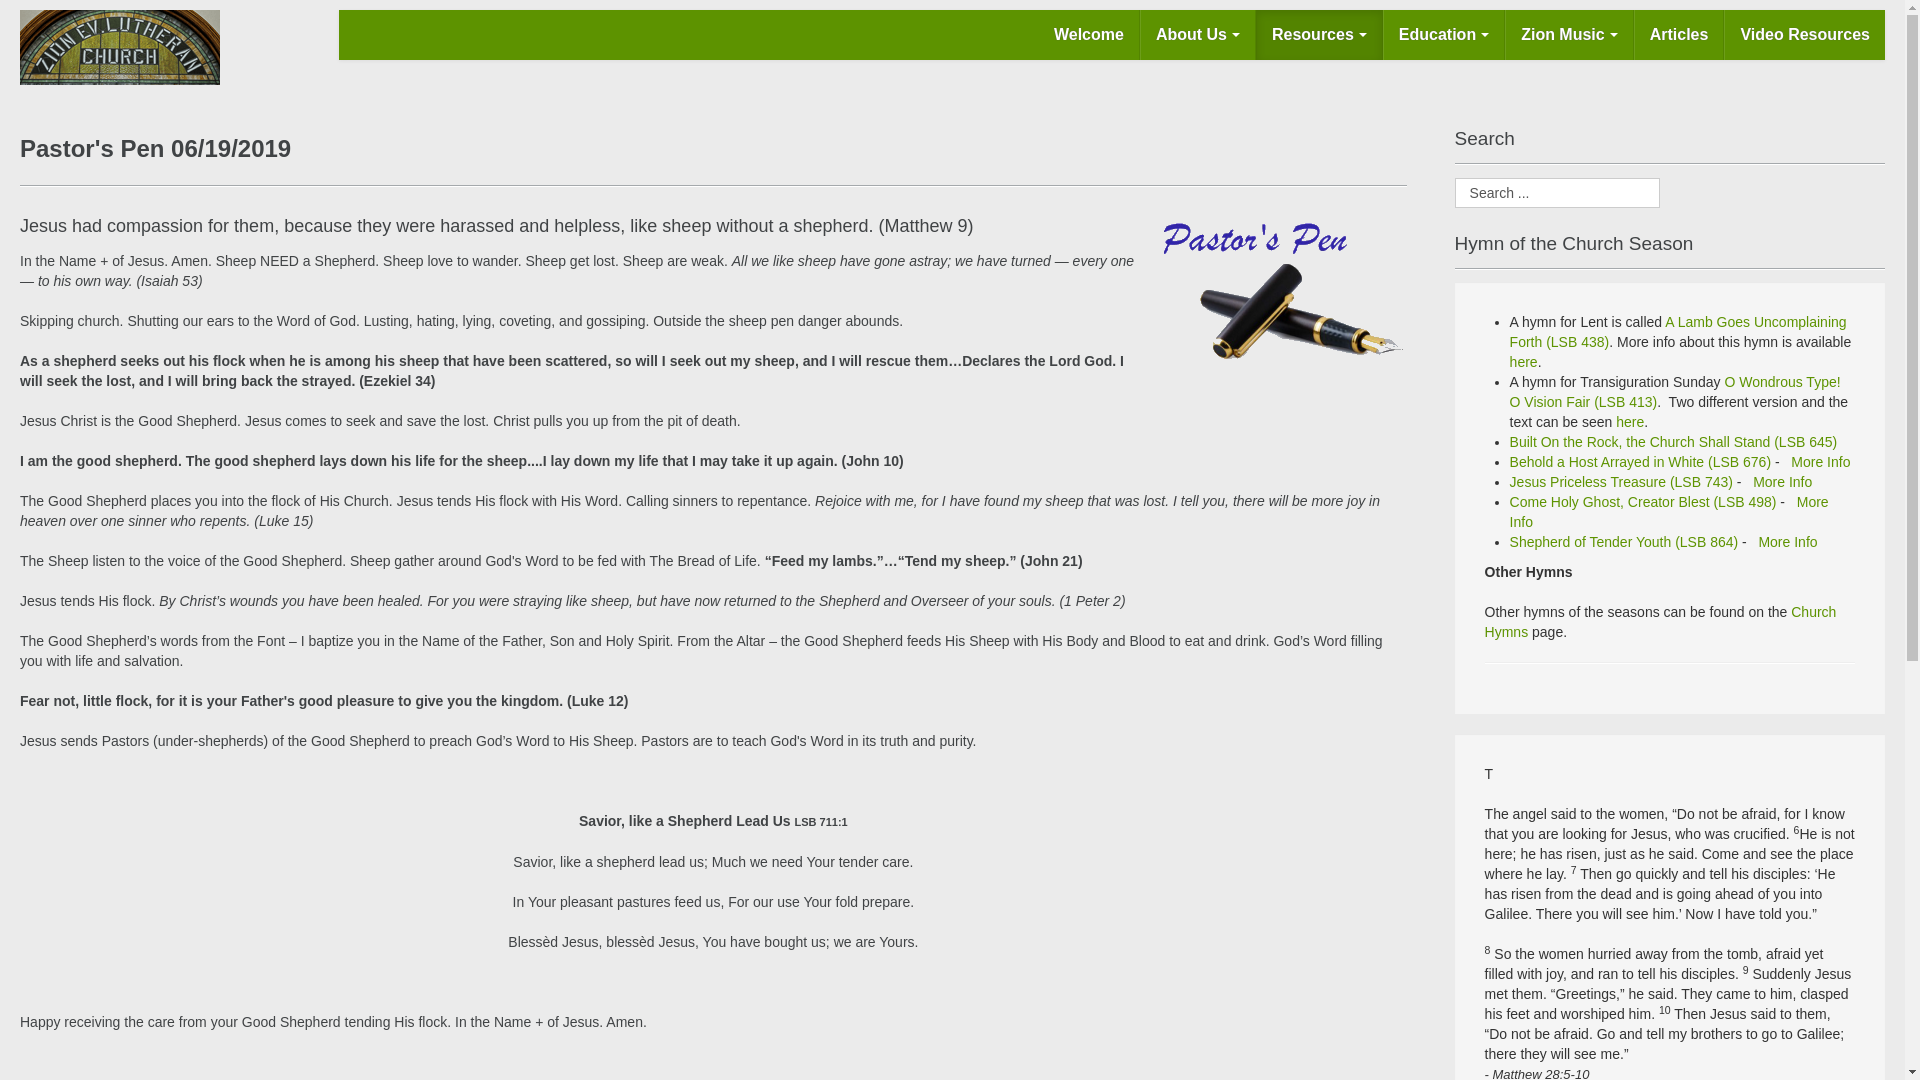  What do you see at coordinates (1198, 34) in the screenshot?
I see `About Us` at bounding box center [1198, 34].